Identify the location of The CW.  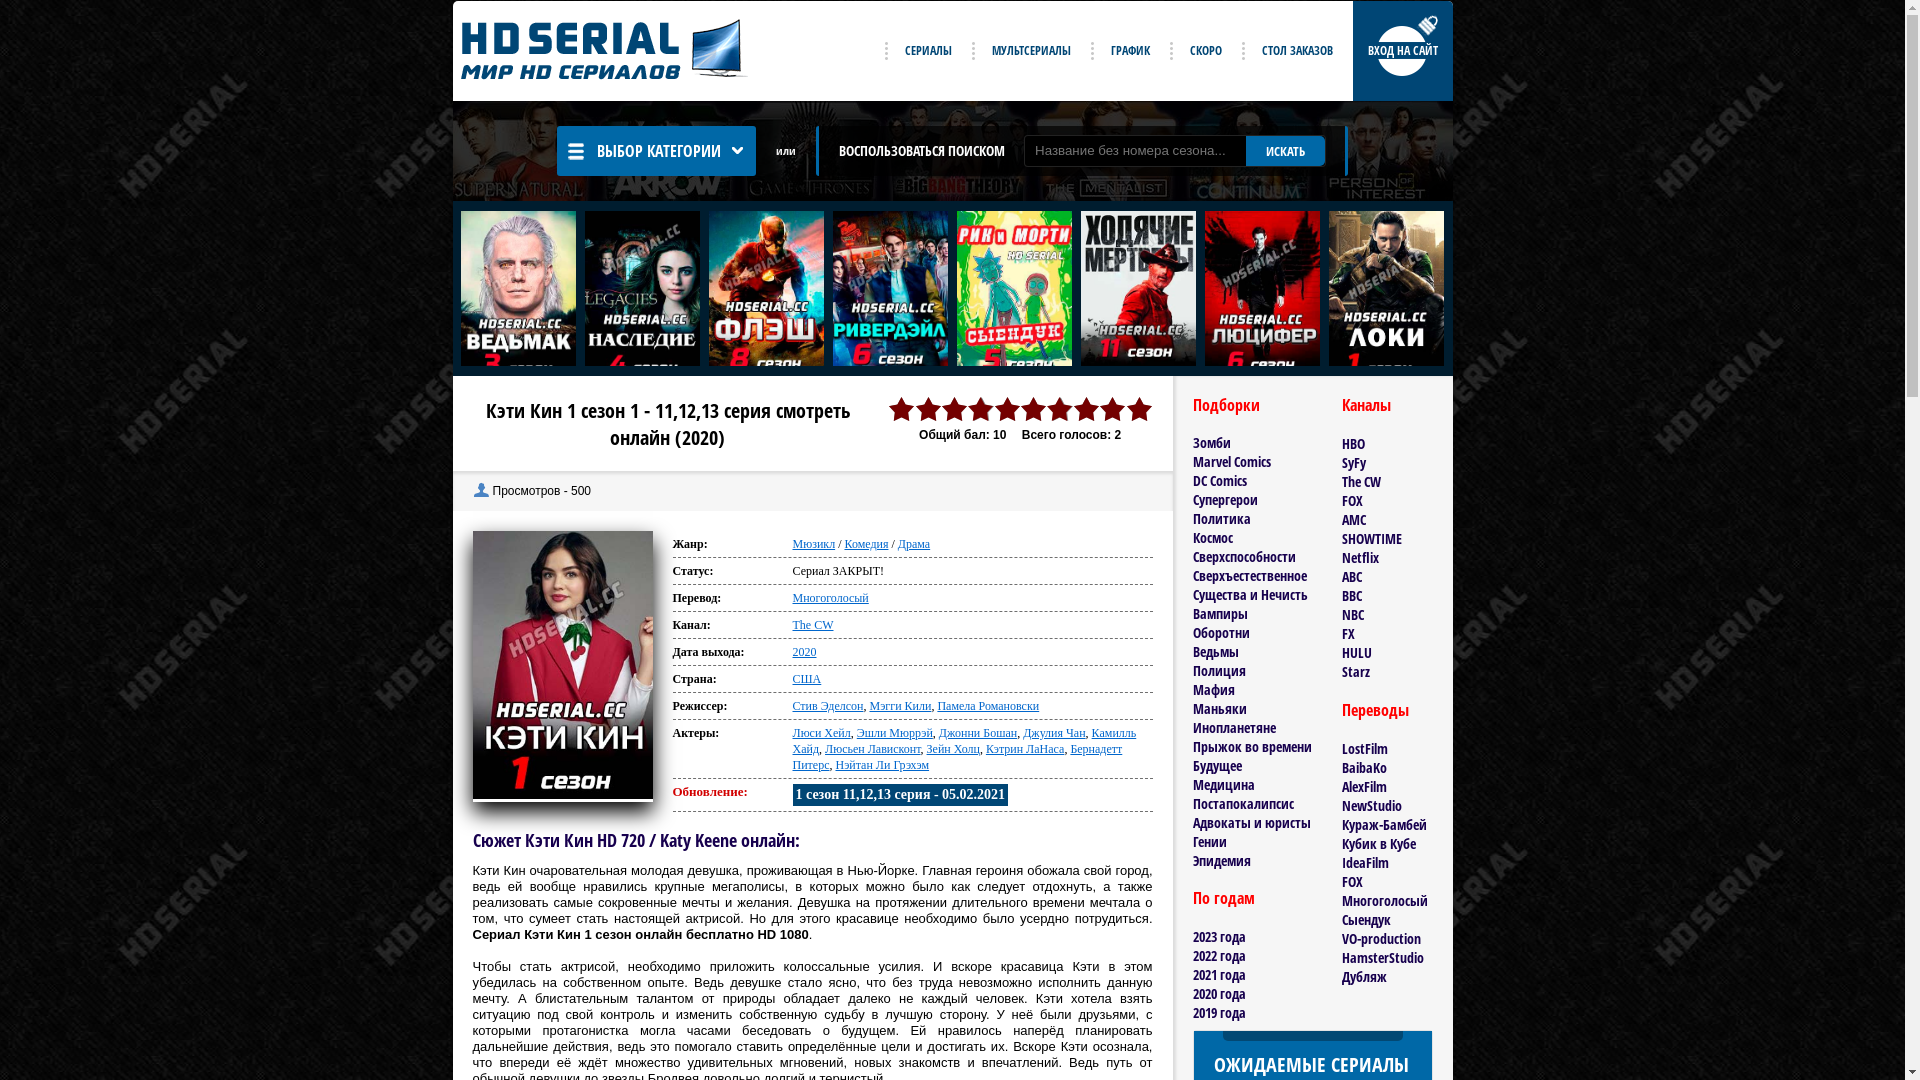
(812, 625).